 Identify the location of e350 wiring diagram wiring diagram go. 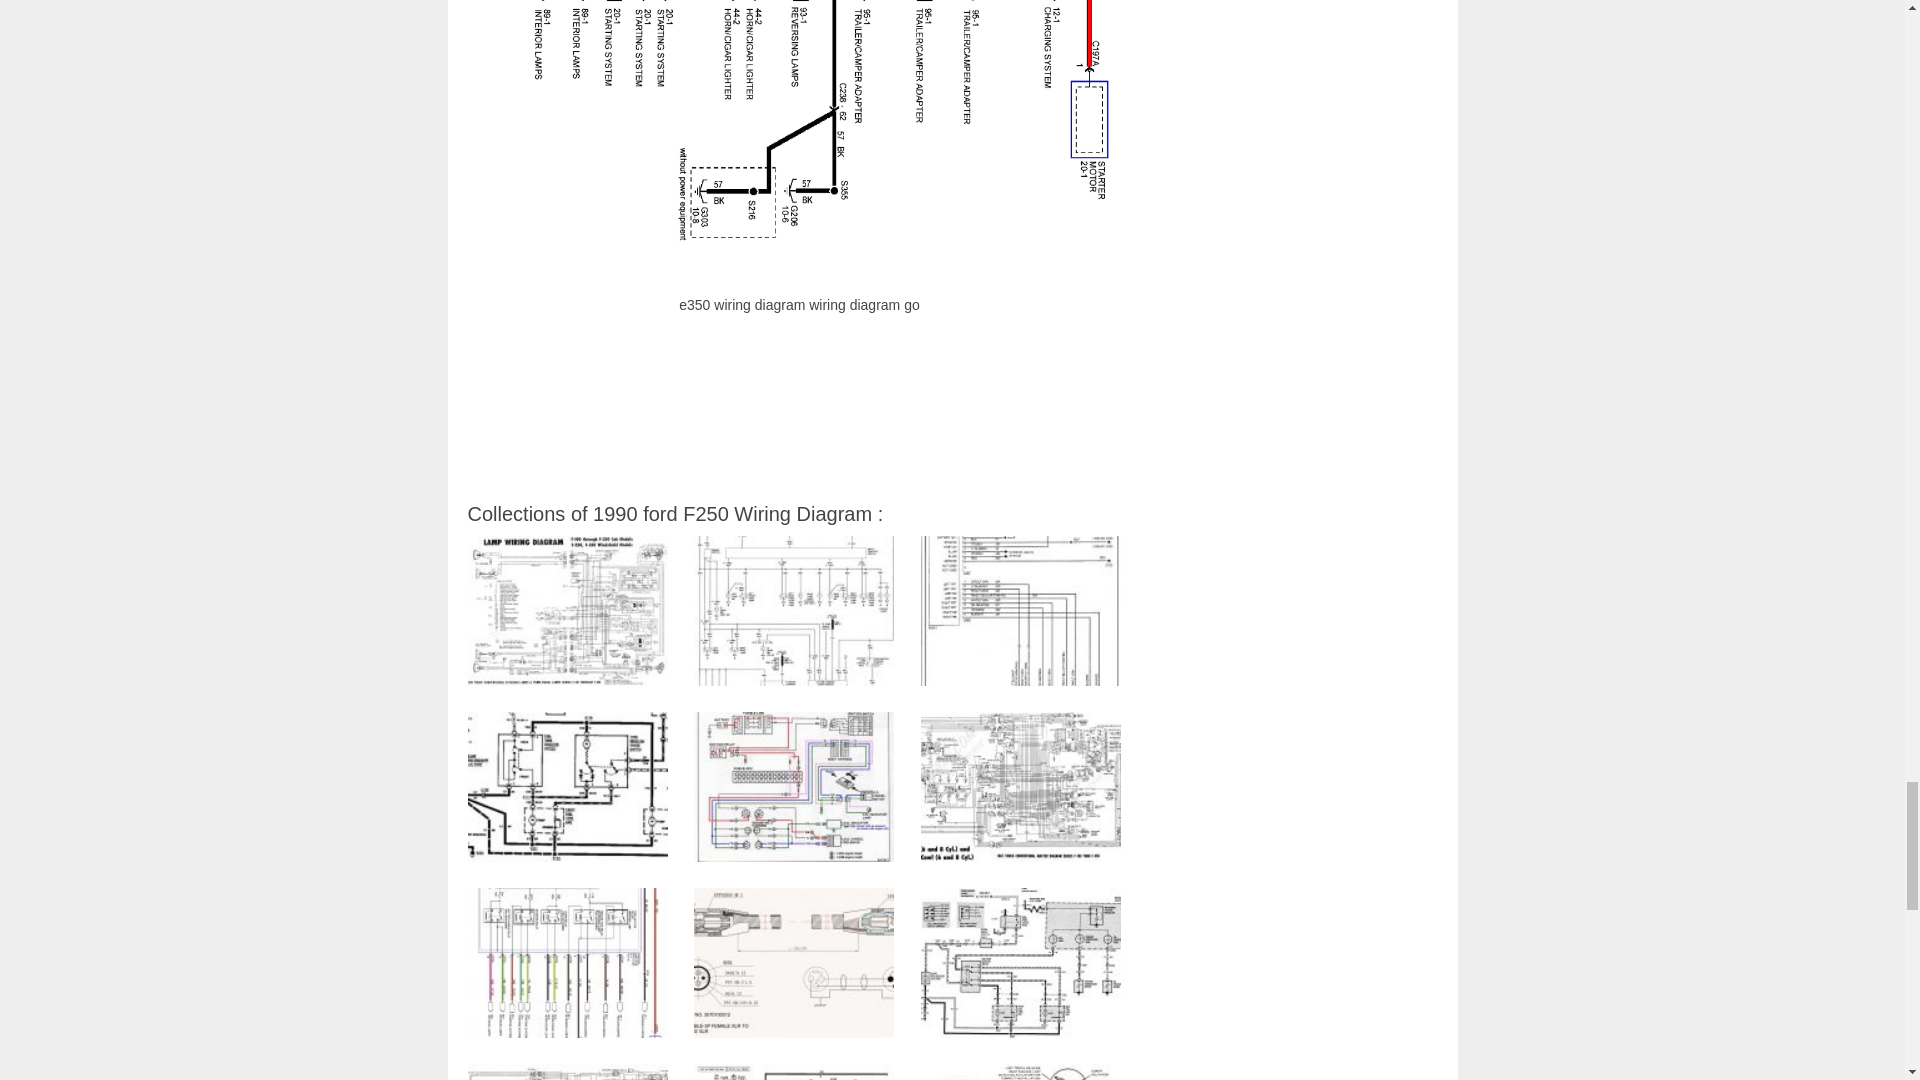
(800, 140).